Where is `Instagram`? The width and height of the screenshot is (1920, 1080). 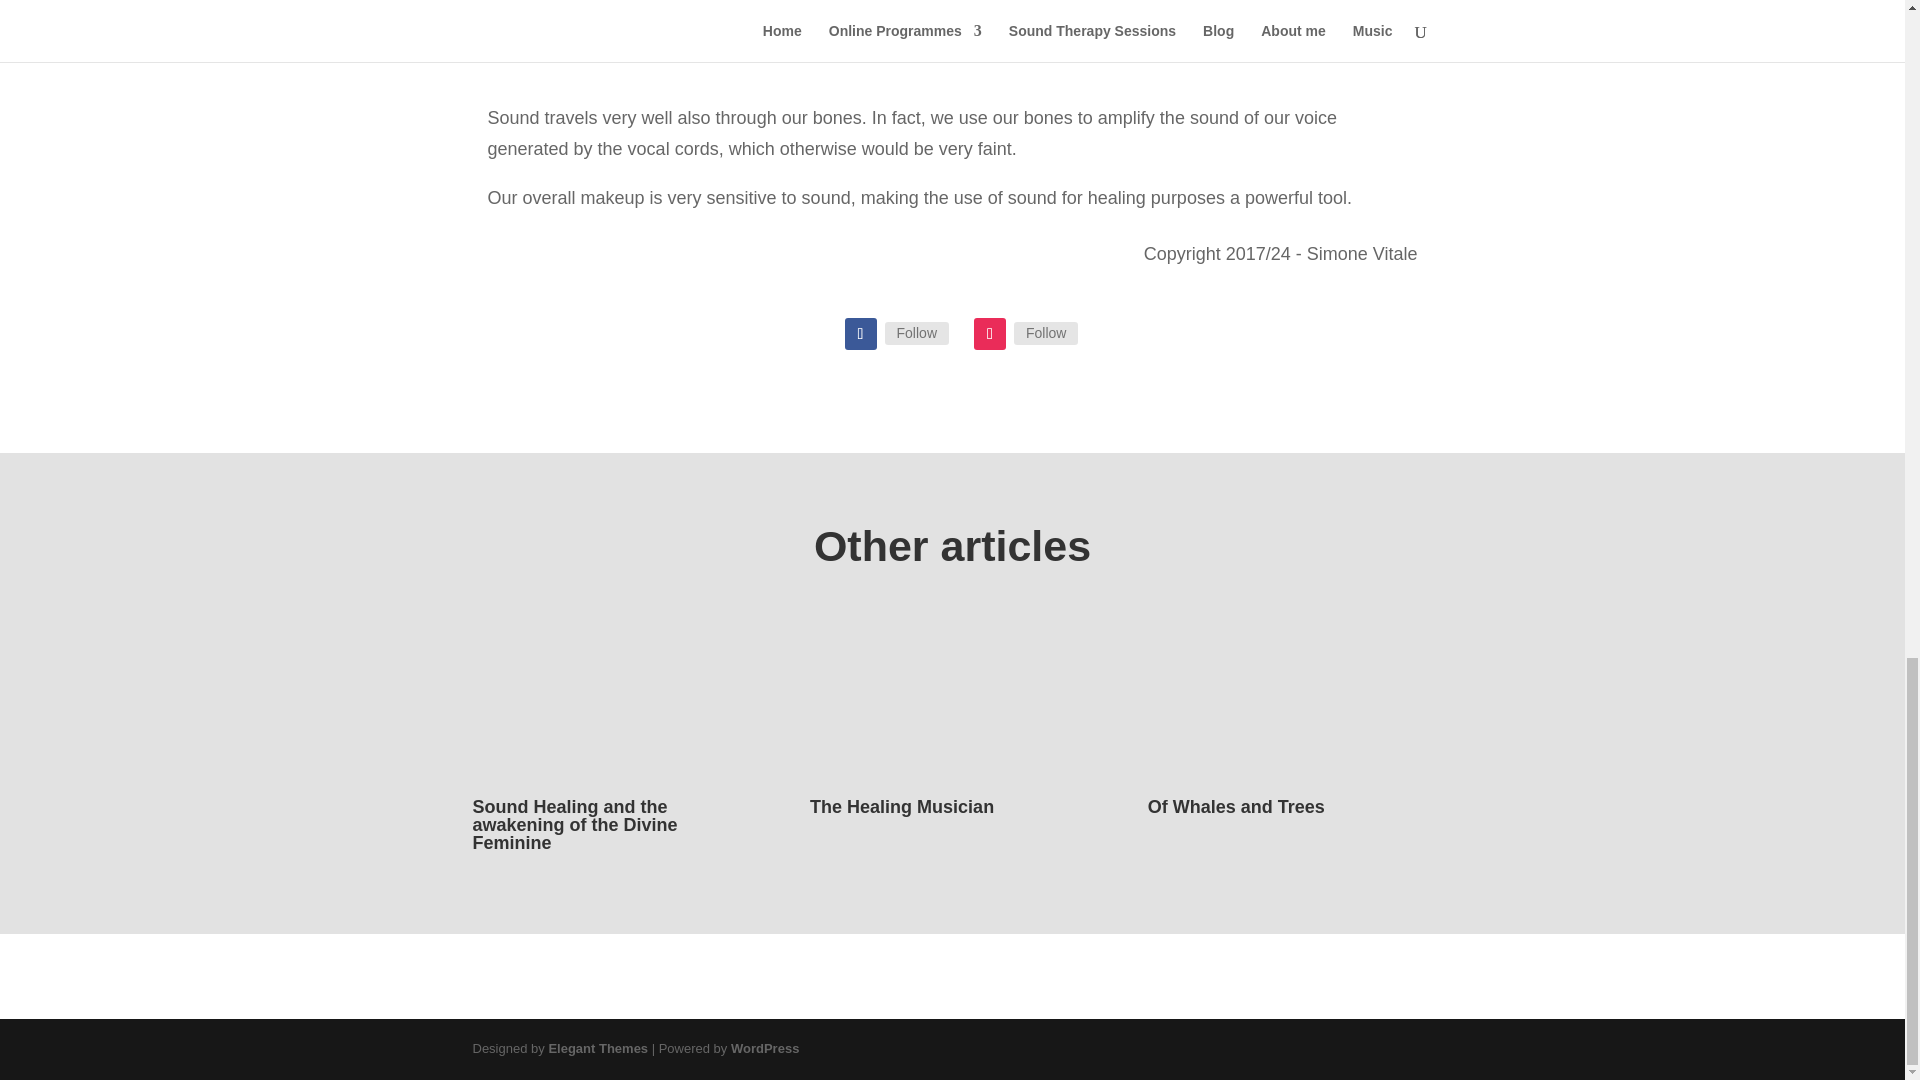
Instagram is located at coordinates (1045, 332).